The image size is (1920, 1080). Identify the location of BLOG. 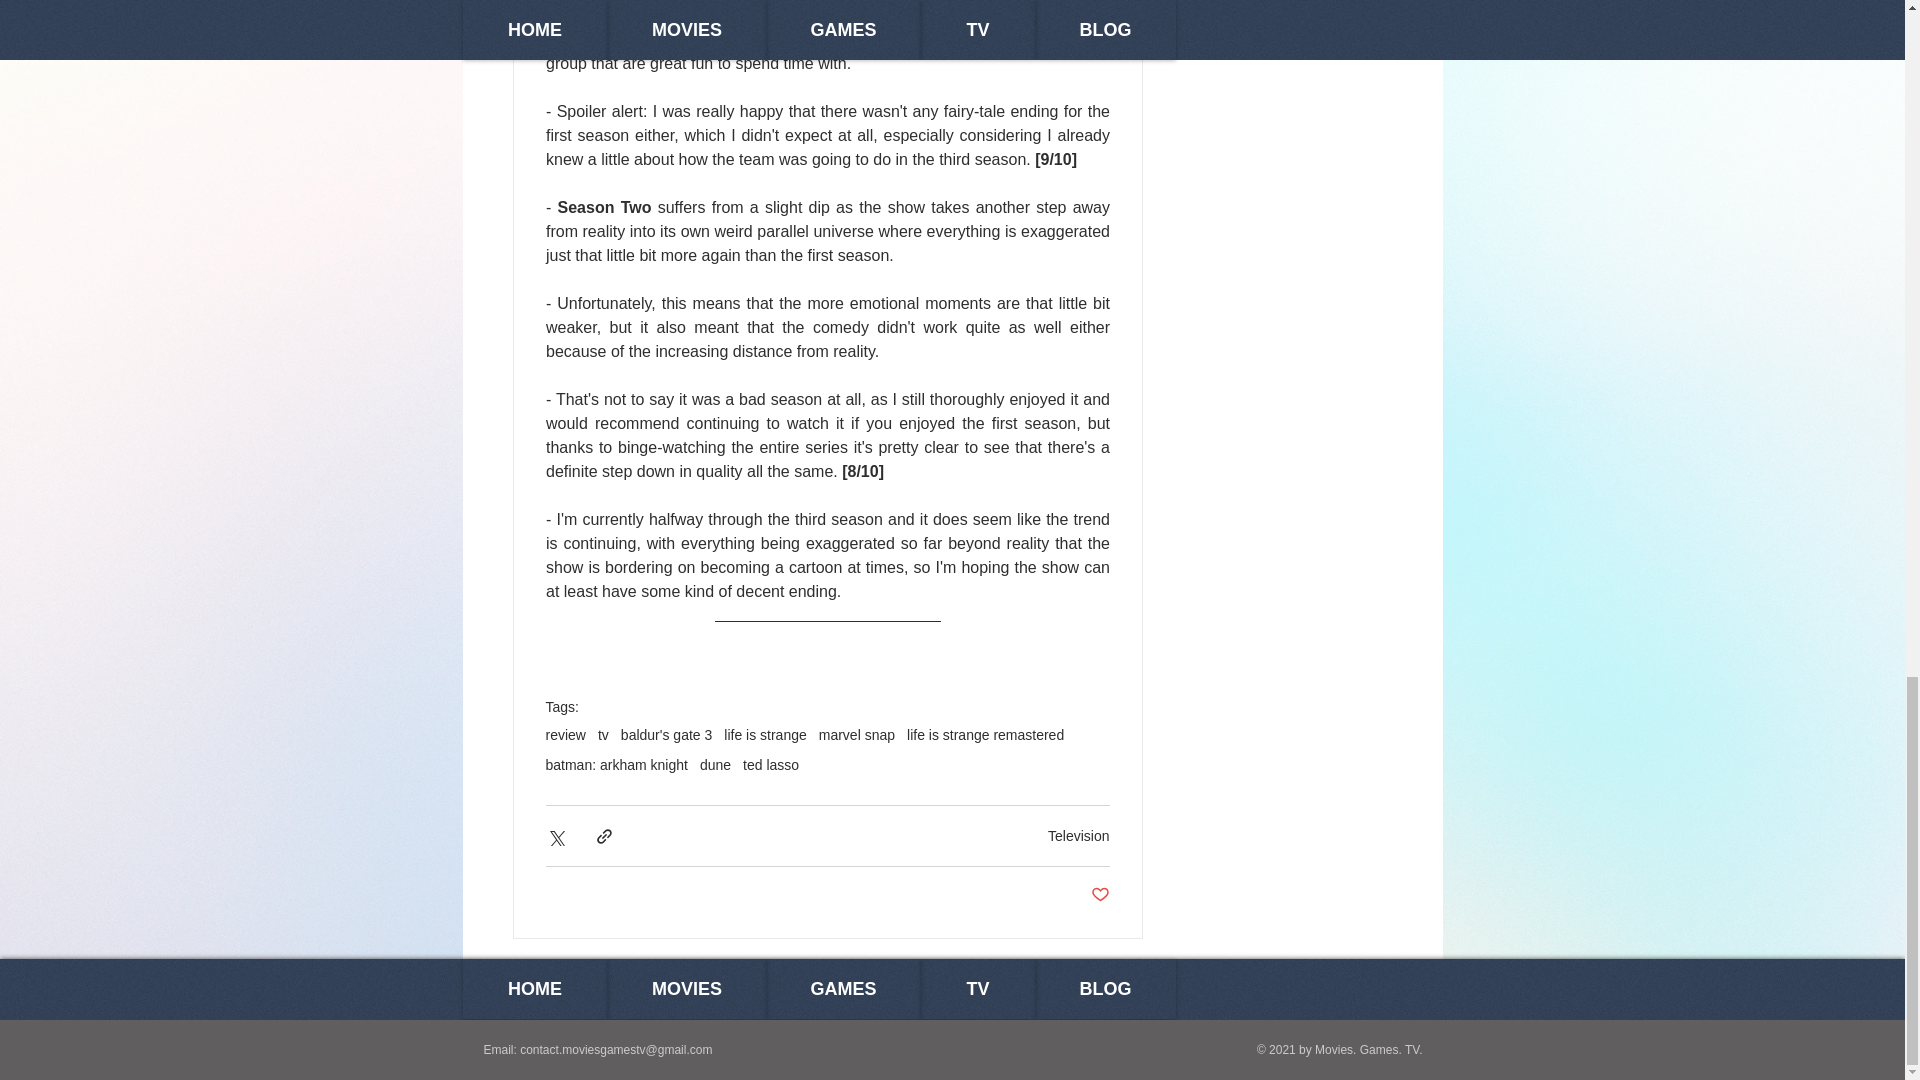
(1106, 989).